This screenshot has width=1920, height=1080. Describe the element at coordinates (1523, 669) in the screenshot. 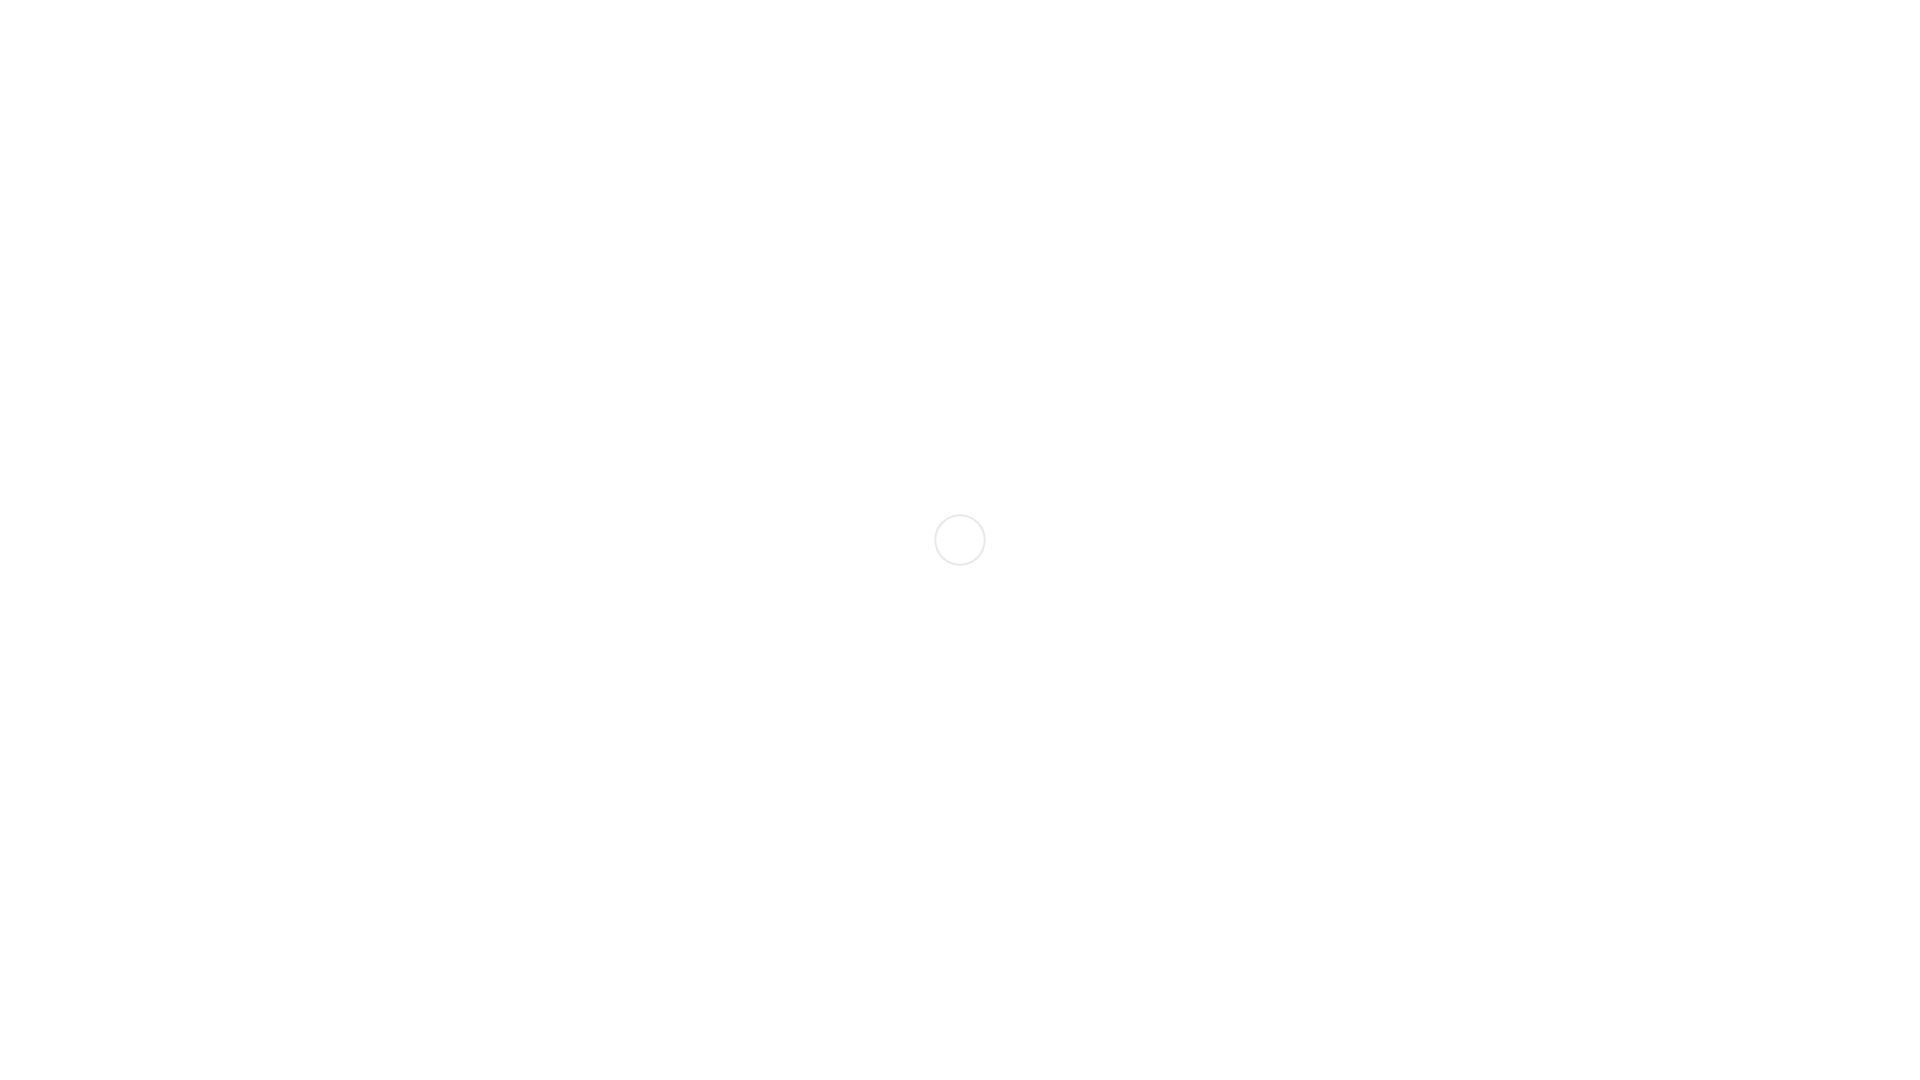

I see `X REVEAL` at that location.